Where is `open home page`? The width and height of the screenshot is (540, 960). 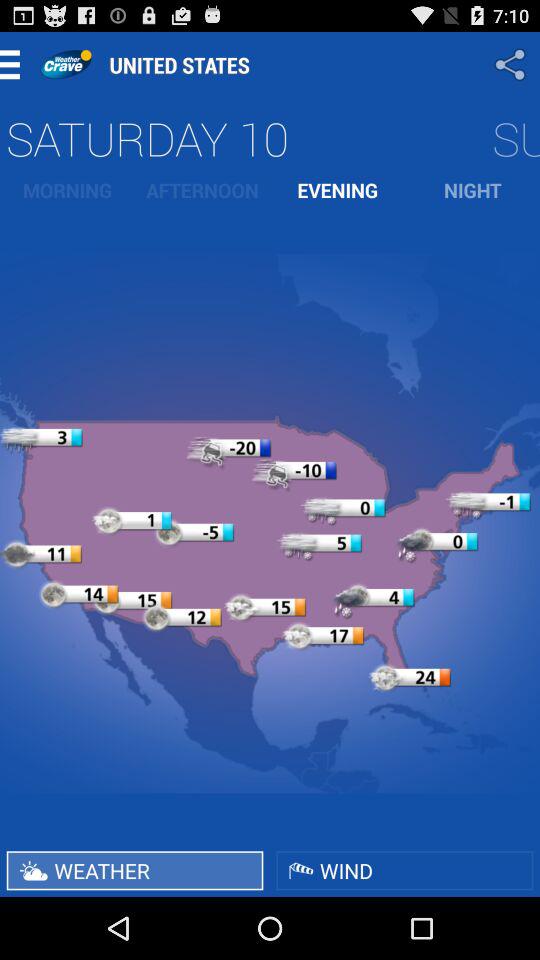 open home page is located at coordinates (66, 64).